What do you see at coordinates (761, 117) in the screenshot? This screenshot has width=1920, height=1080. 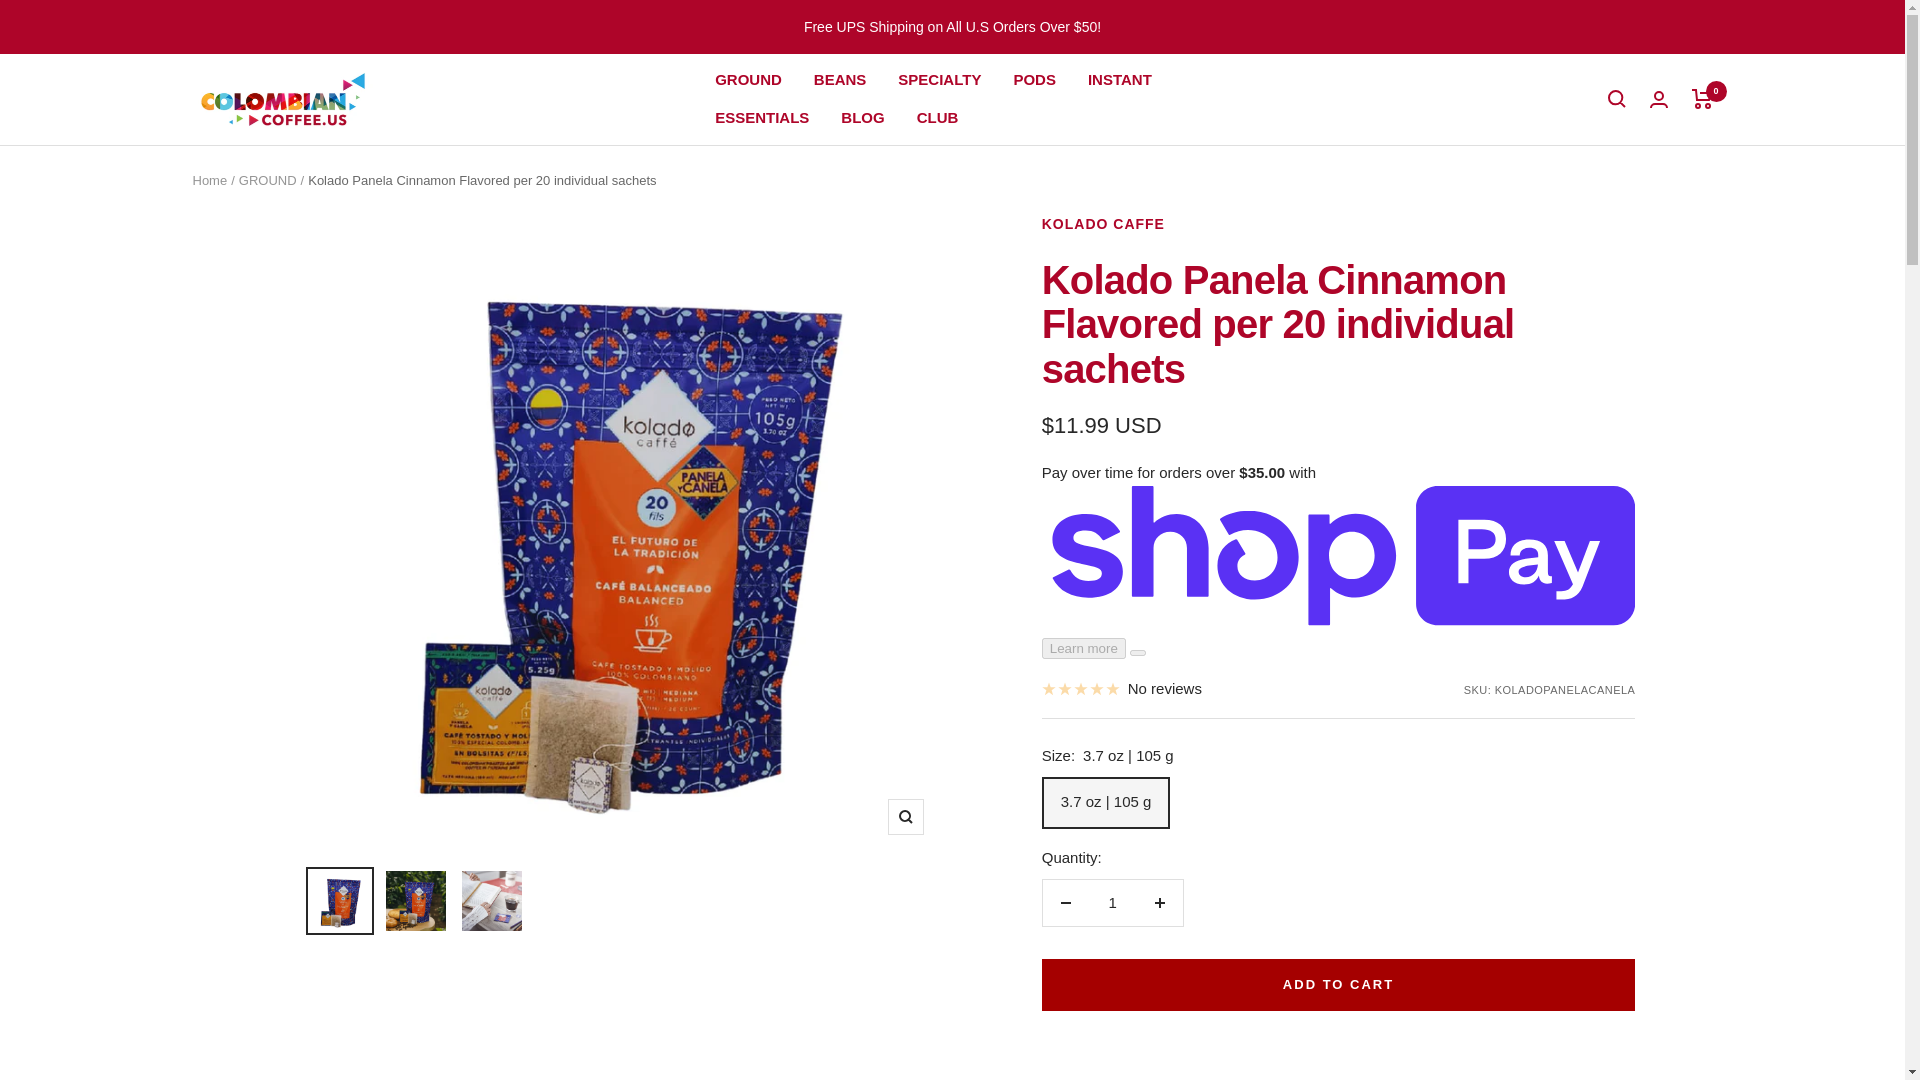 I see `ESSENTIALS` at bounding box center [761, 117].